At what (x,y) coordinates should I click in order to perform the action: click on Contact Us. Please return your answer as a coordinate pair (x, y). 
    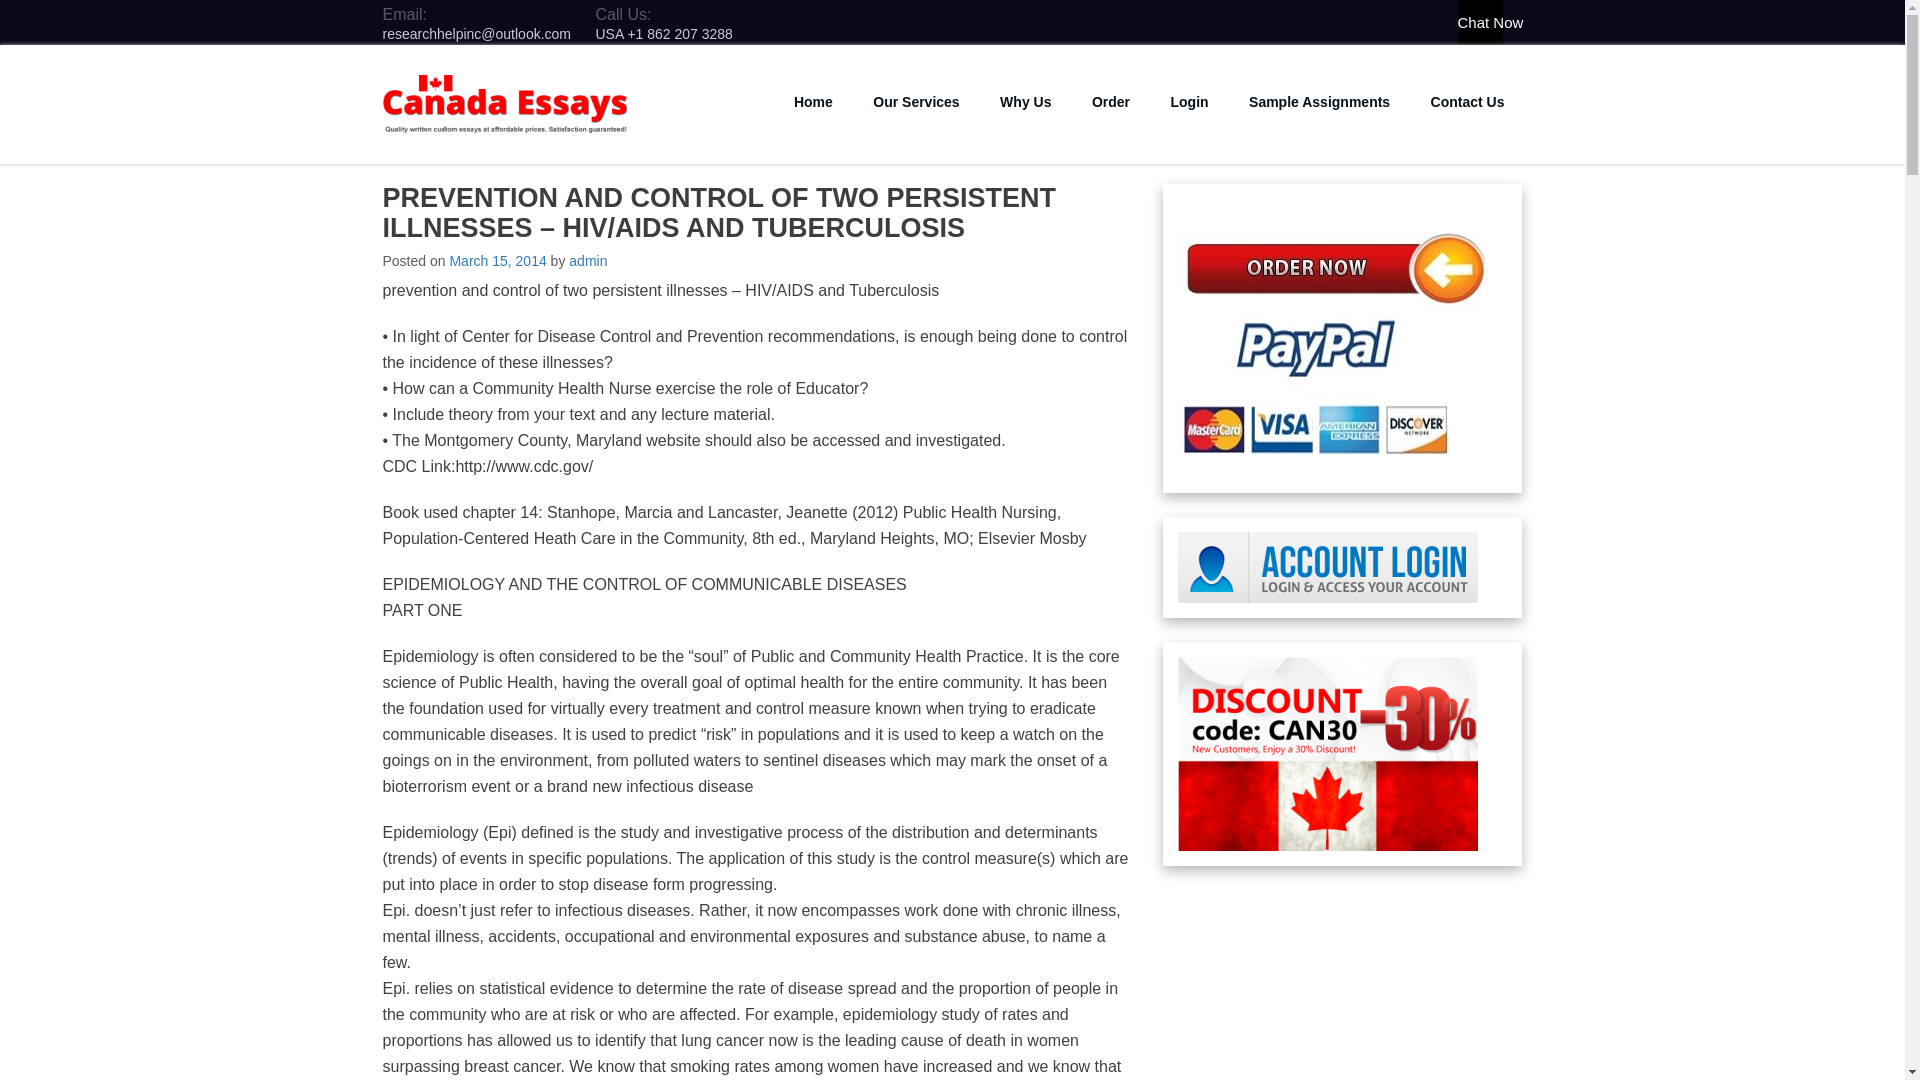
    Looking at the image, I should click on (1468, 102).